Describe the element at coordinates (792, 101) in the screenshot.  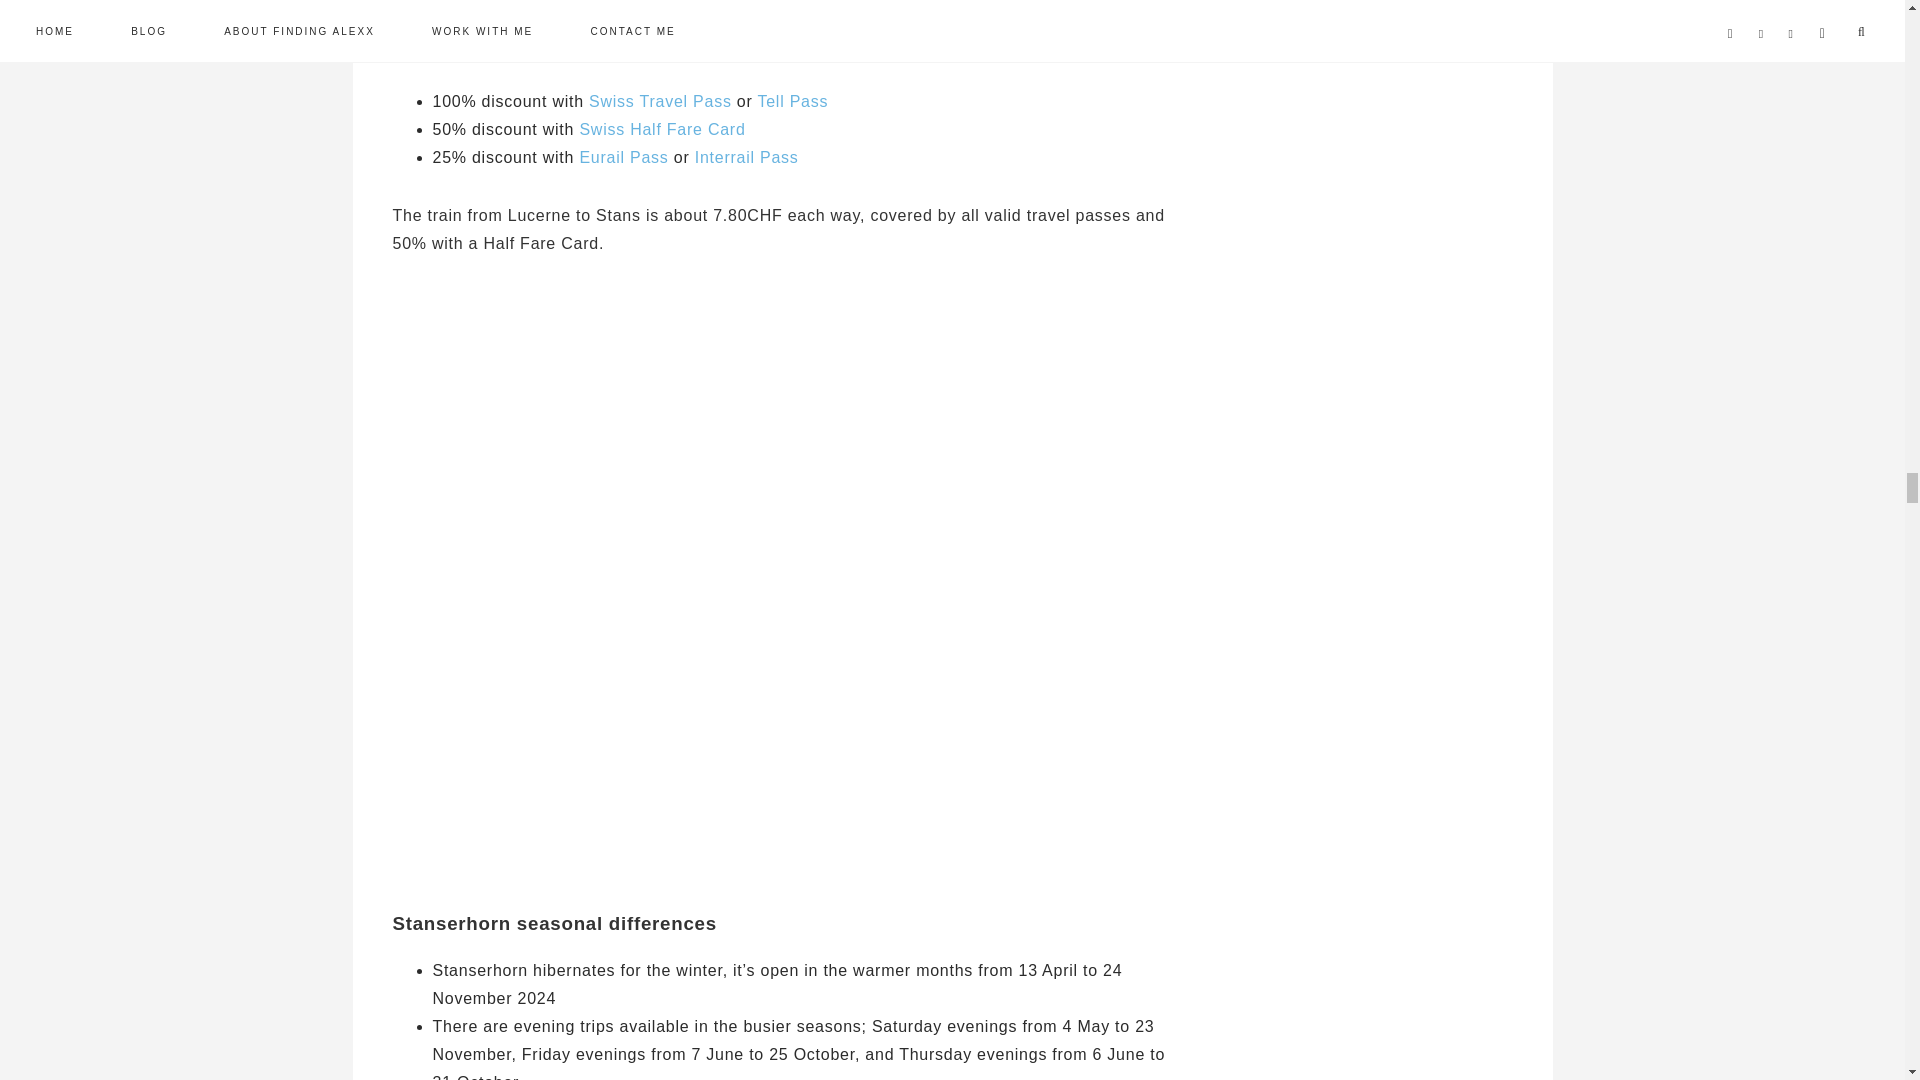
I see `tell pass klook` at that location.